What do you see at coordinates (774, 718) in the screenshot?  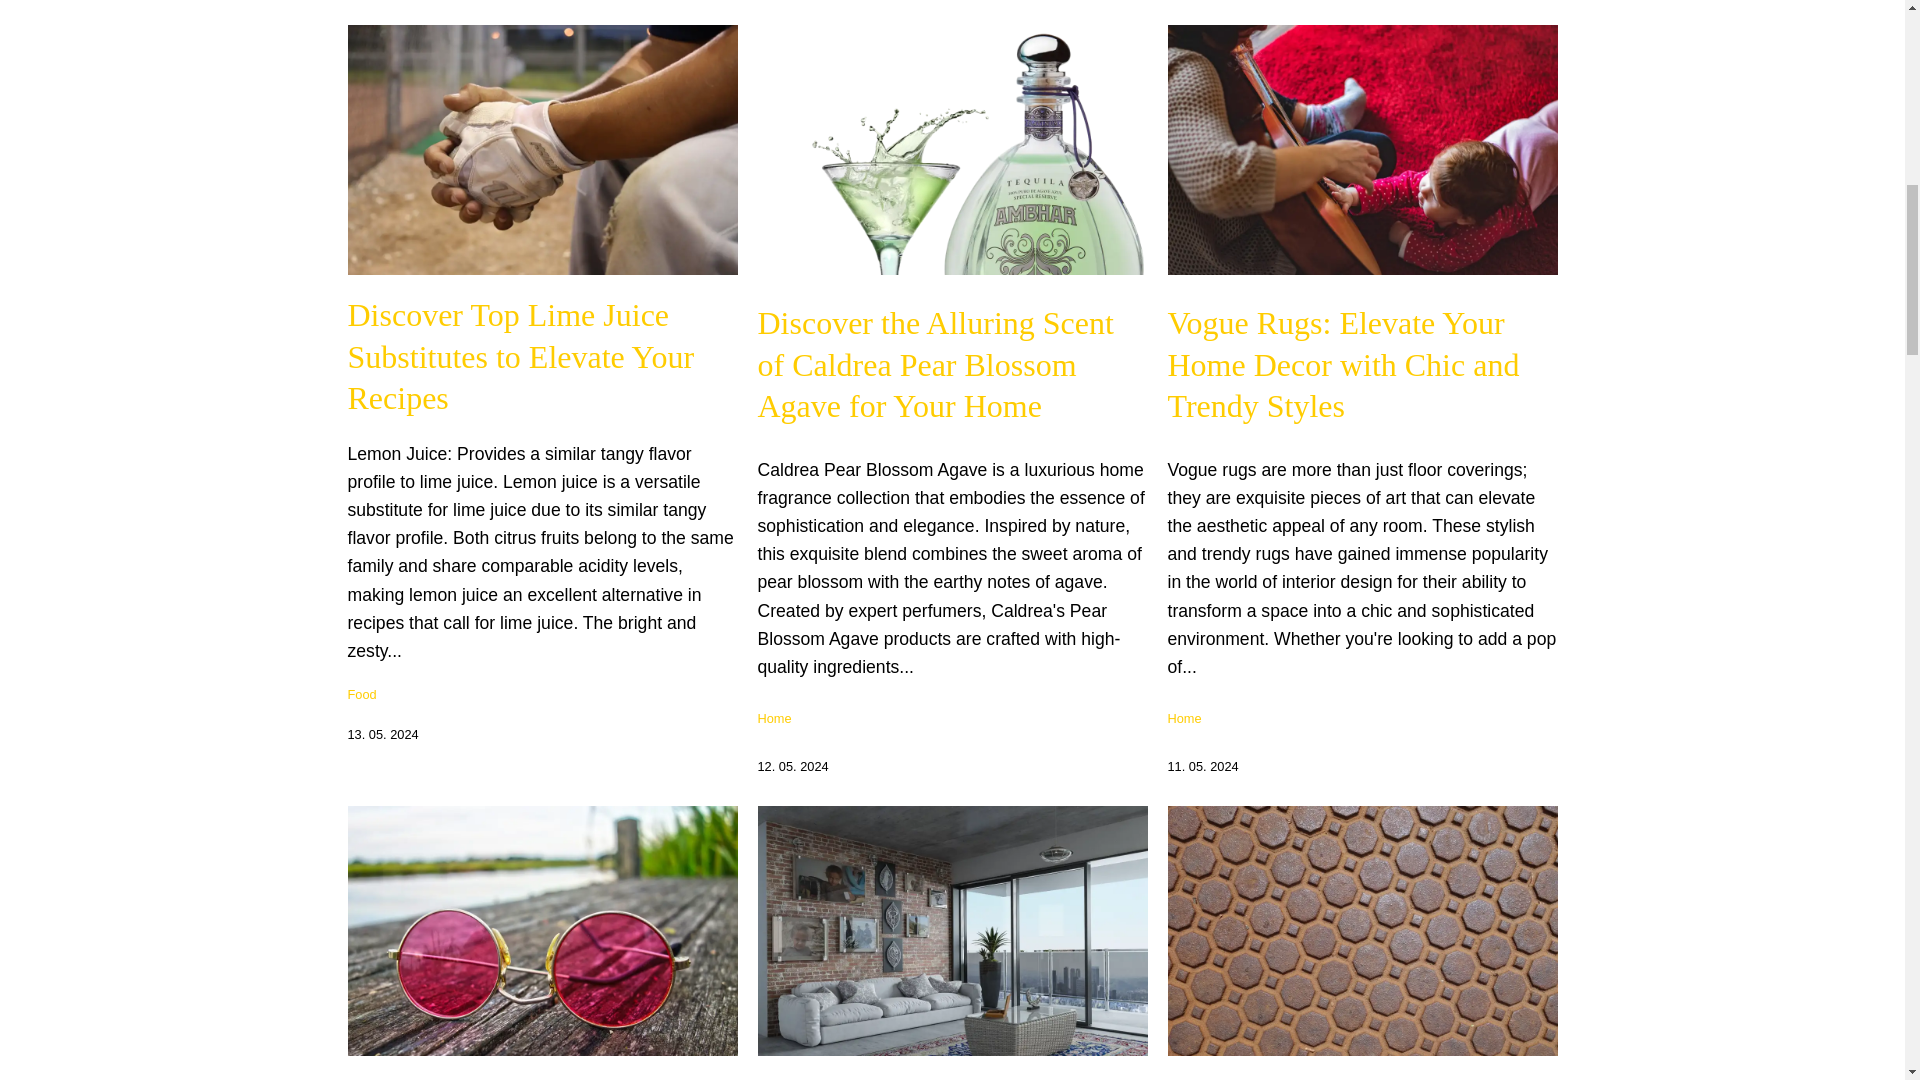 I see `Home` at bounding box center [774, 718].